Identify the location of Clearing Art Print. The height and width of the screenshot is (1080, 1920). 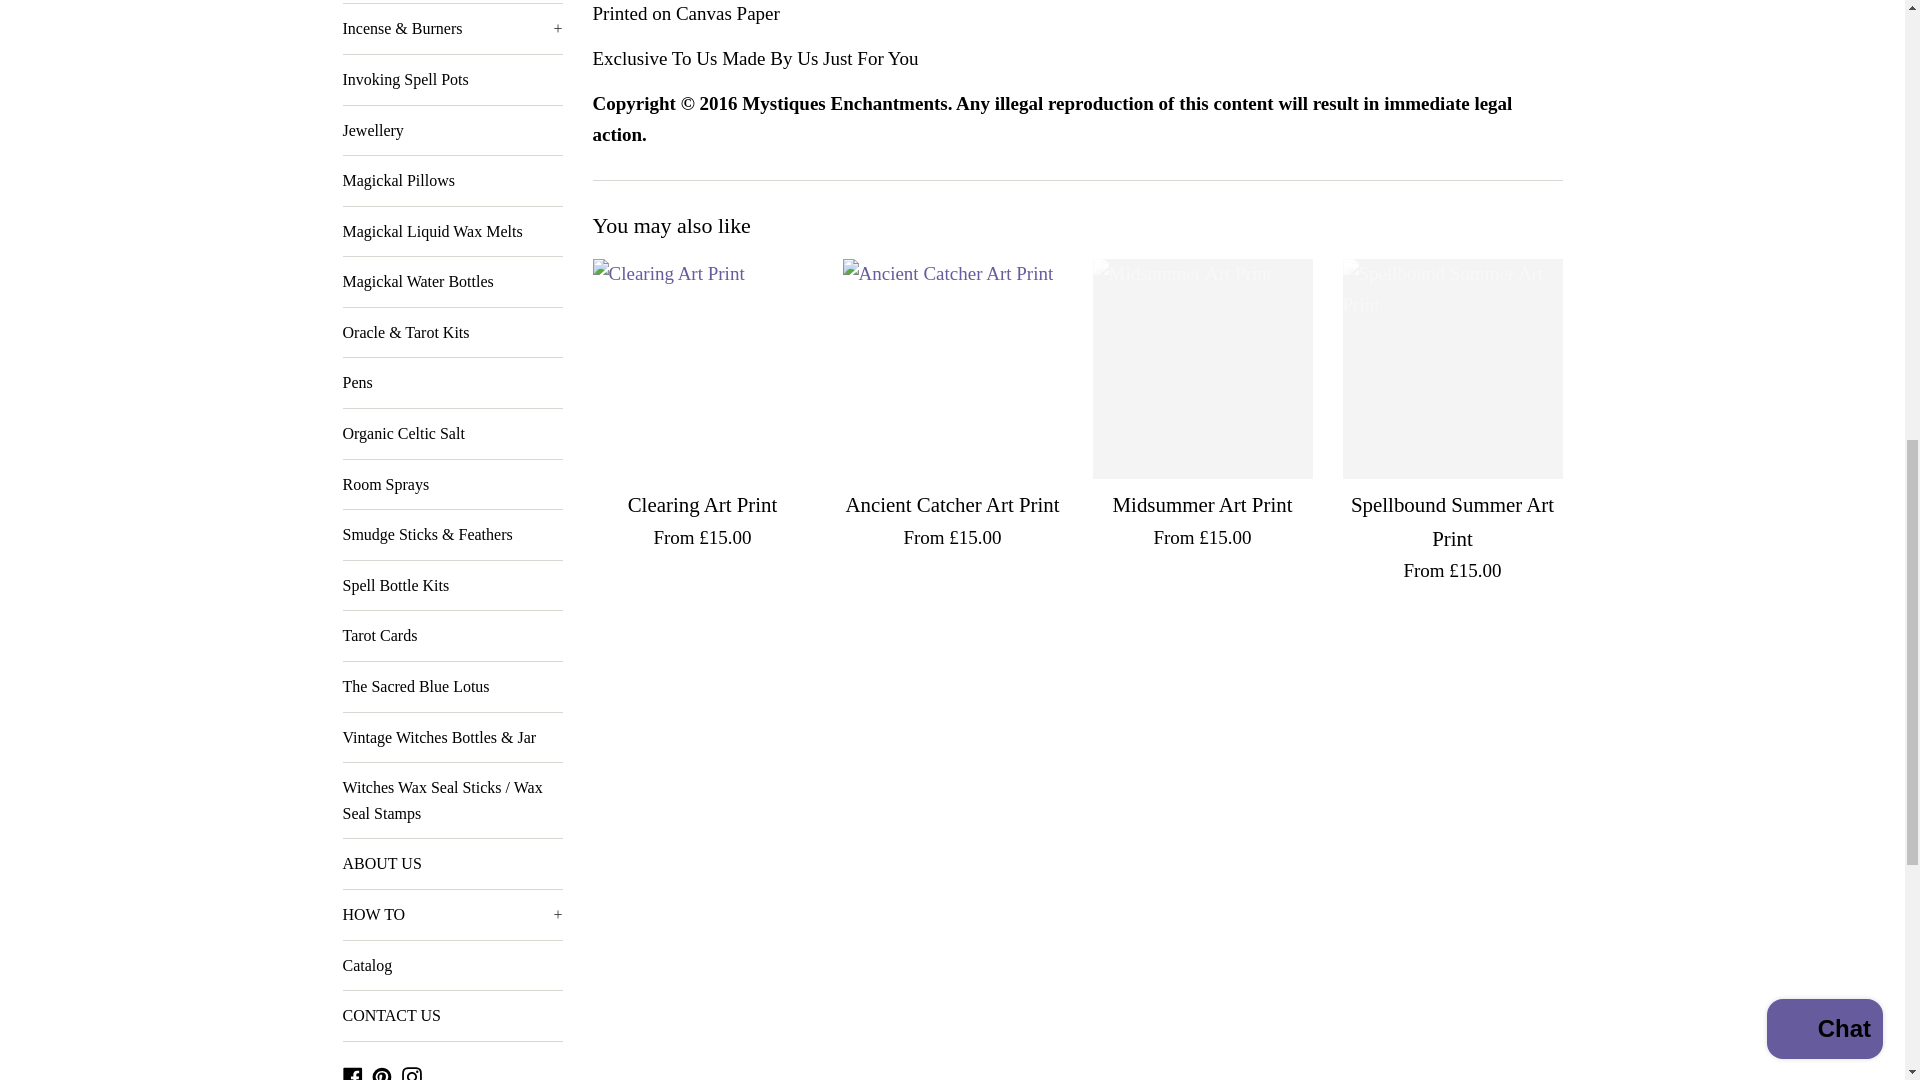
(702, 369).